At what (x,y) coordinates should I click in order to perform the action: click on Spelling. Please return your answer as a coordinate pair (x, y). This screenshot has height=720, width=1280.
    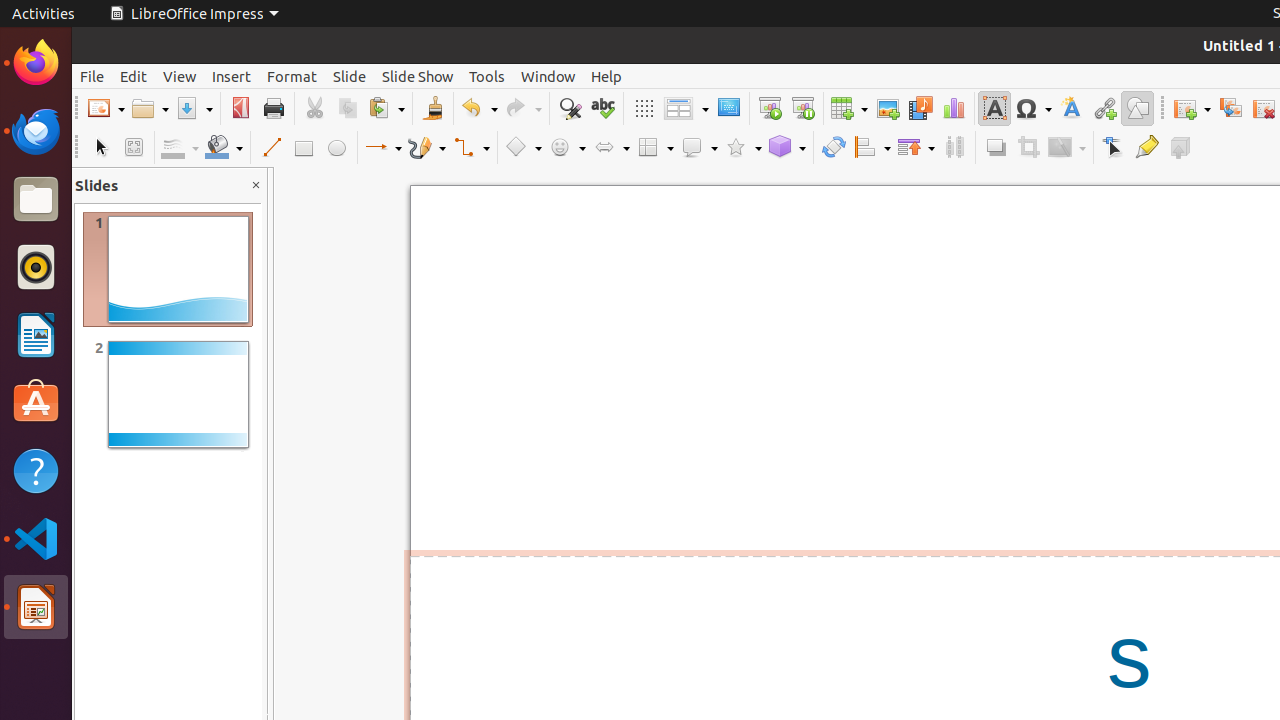
    Looking at the image, I should click on (602, 108).